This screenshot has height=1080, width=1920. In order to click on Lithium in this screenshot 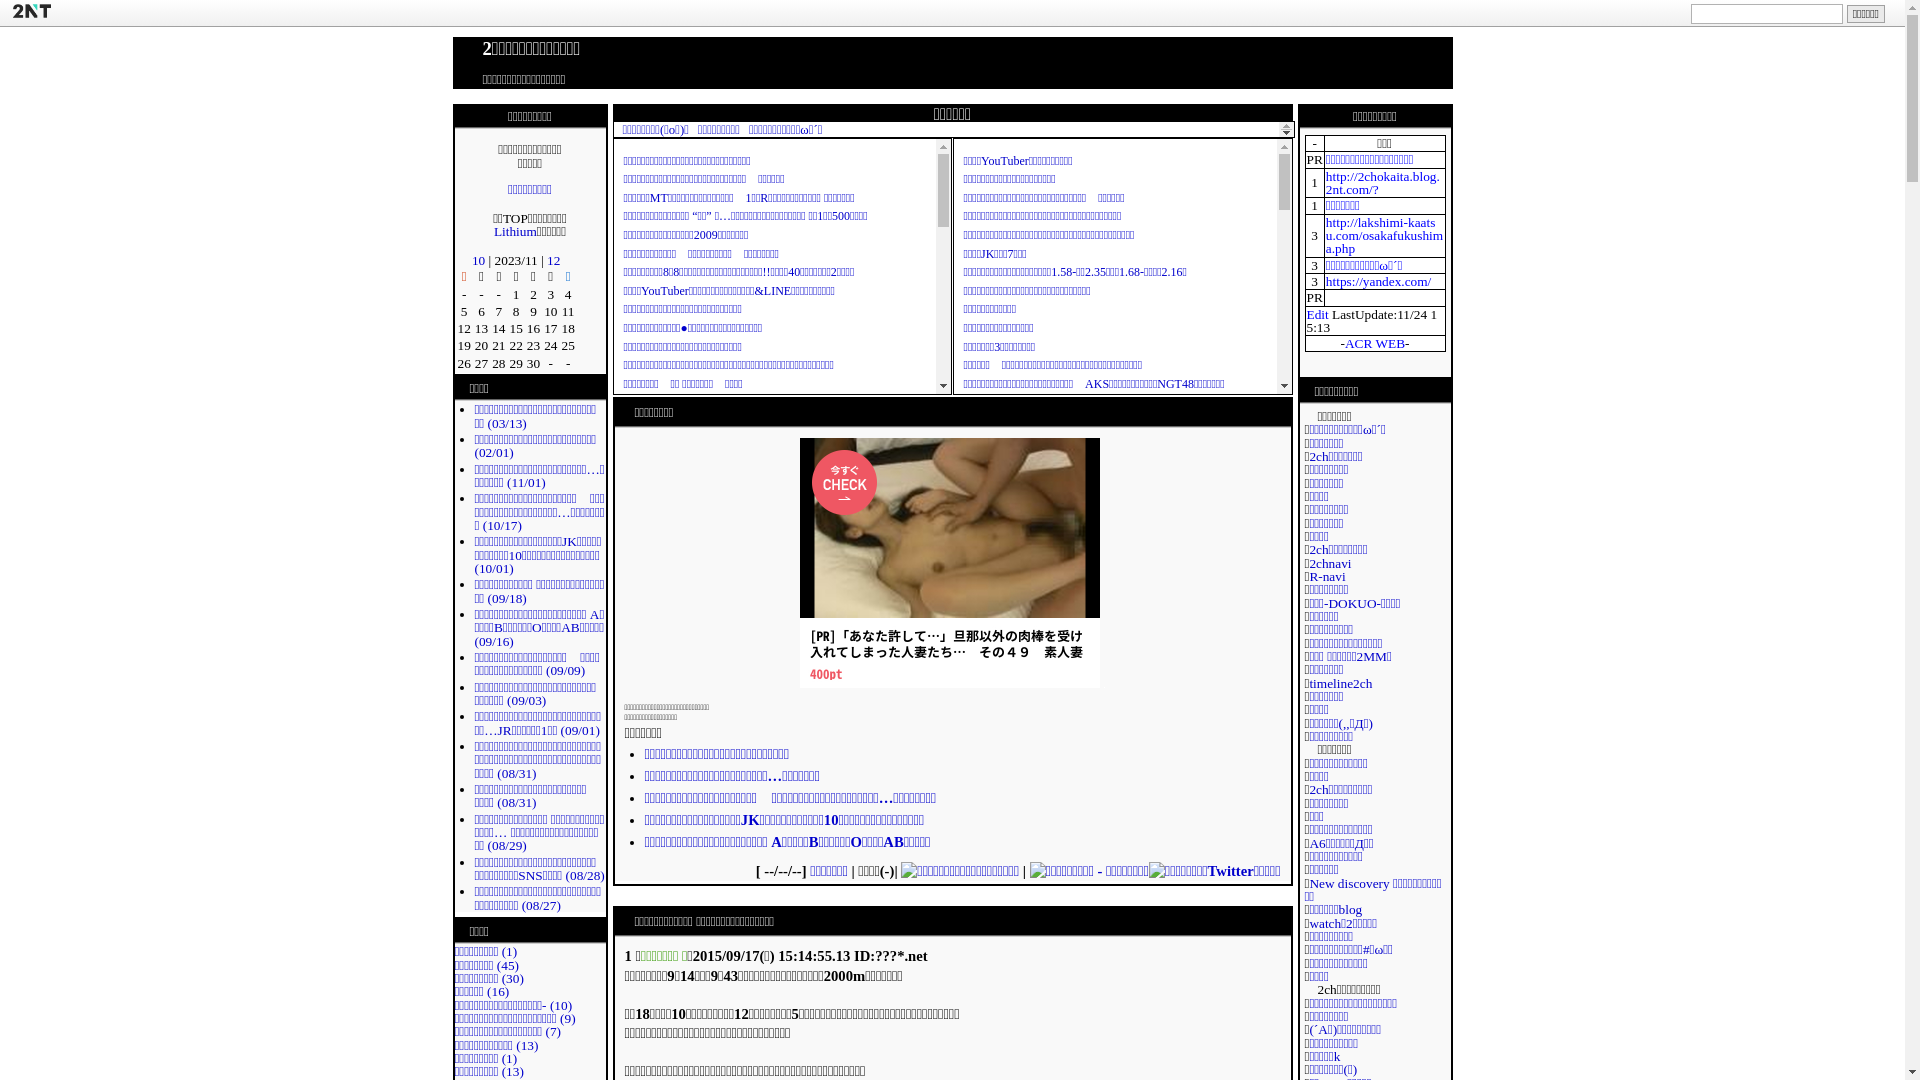, I will do `click(515, 232)`.